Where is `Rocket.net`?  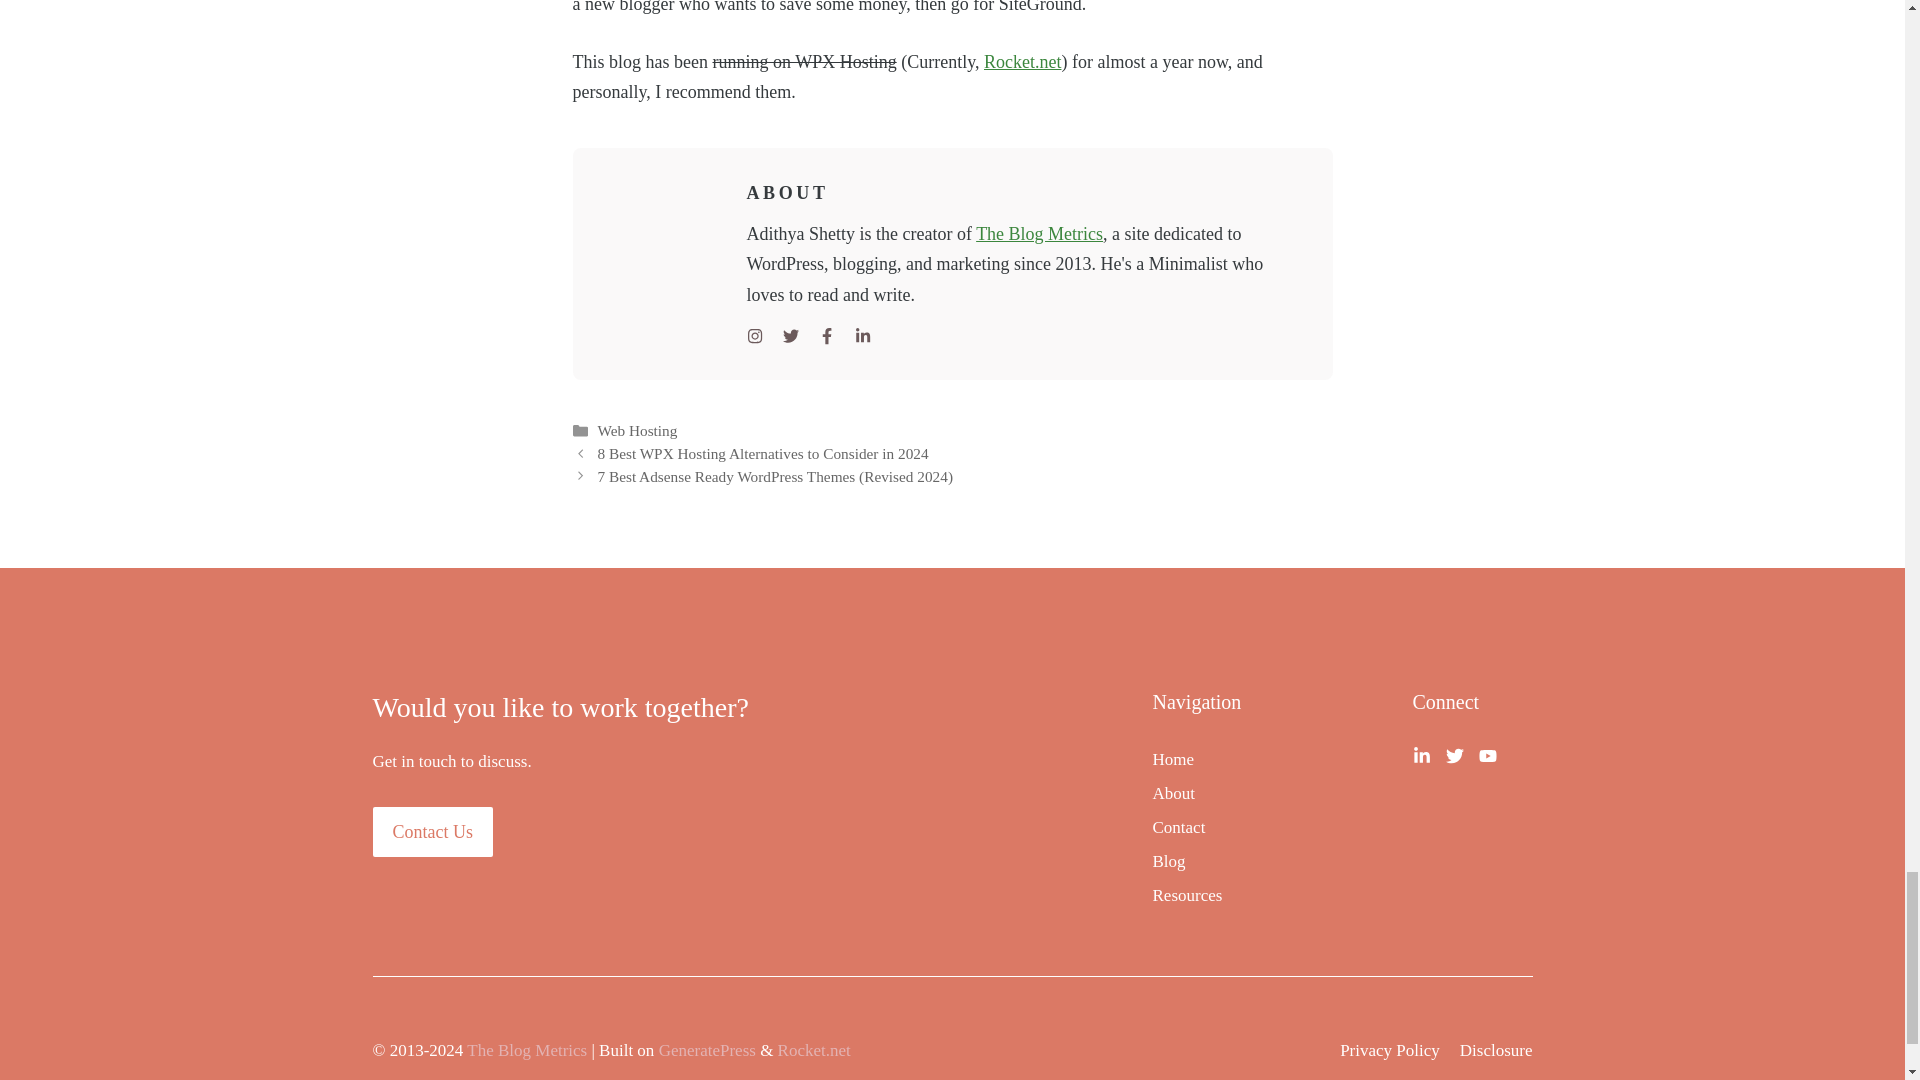 Rocket.net is located at coordinates (1022, 62).